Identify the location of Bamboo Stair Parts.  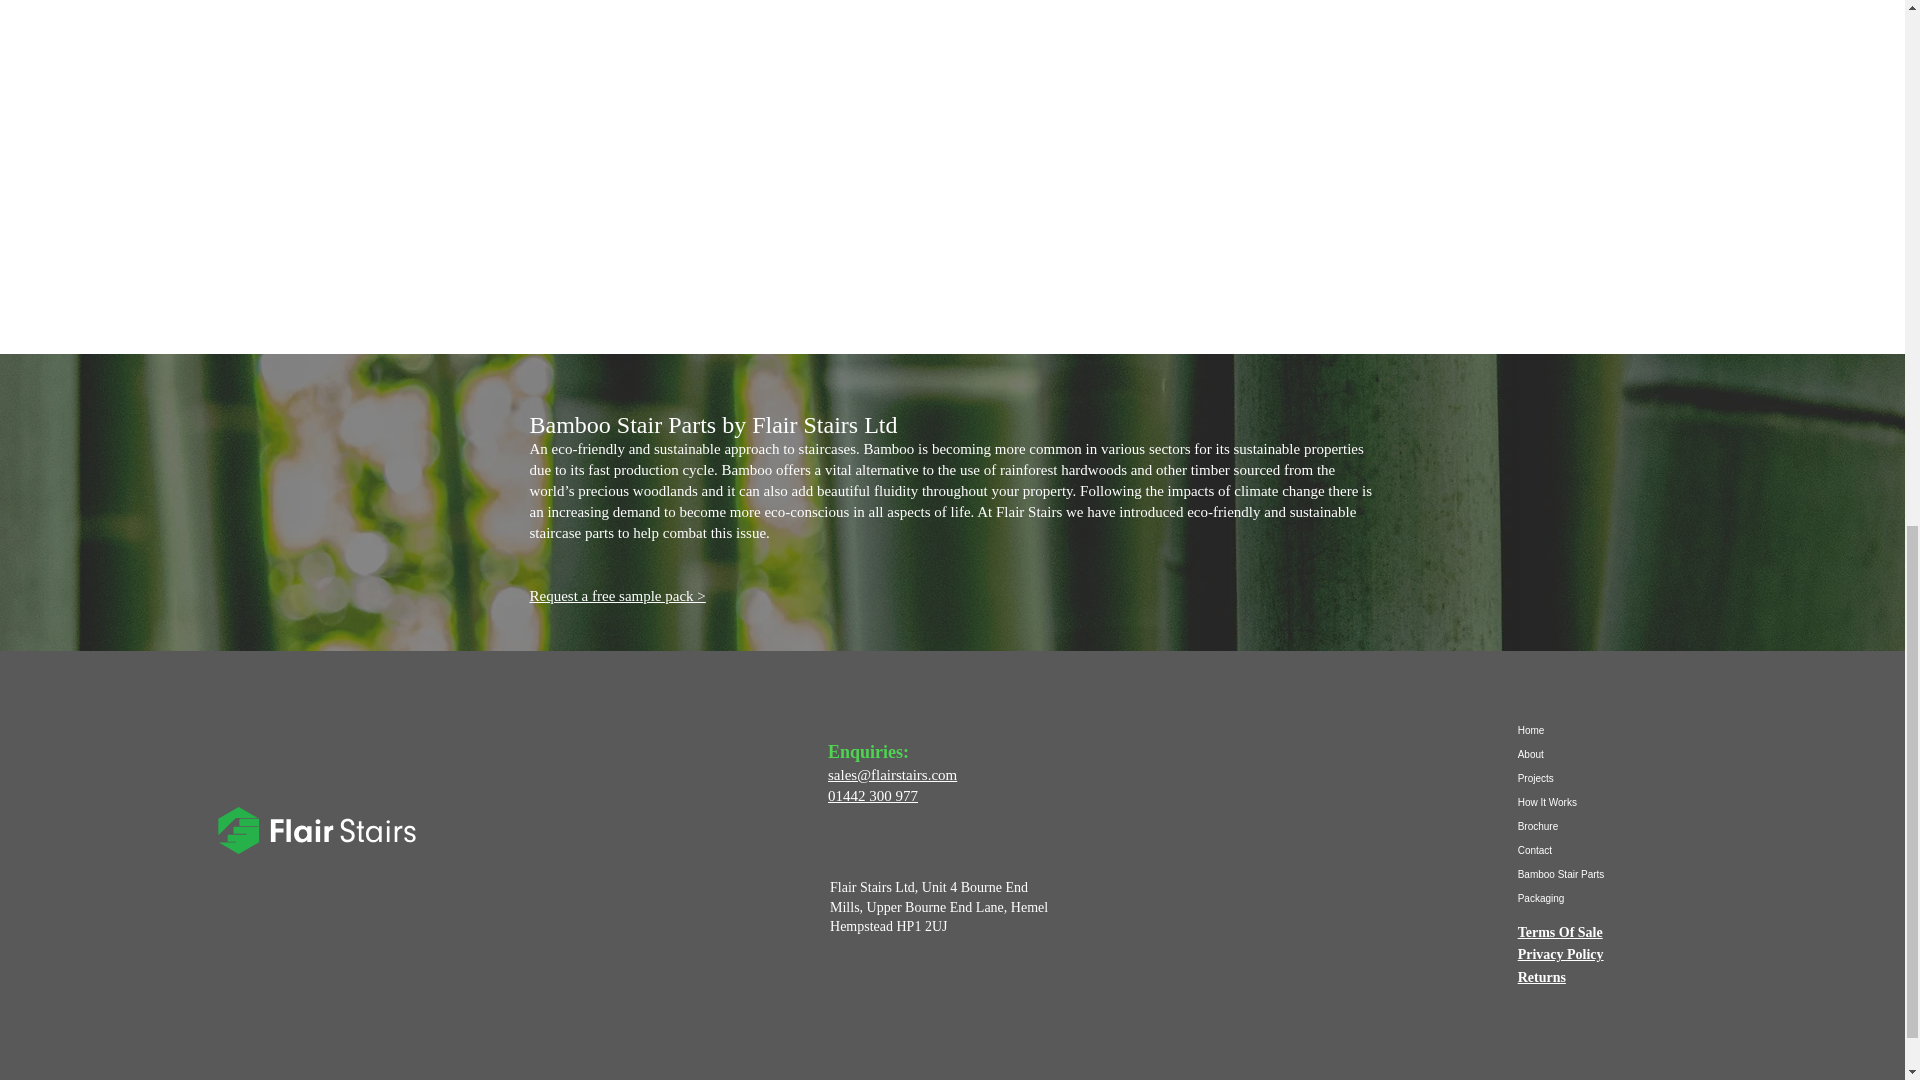
(1588, 874).